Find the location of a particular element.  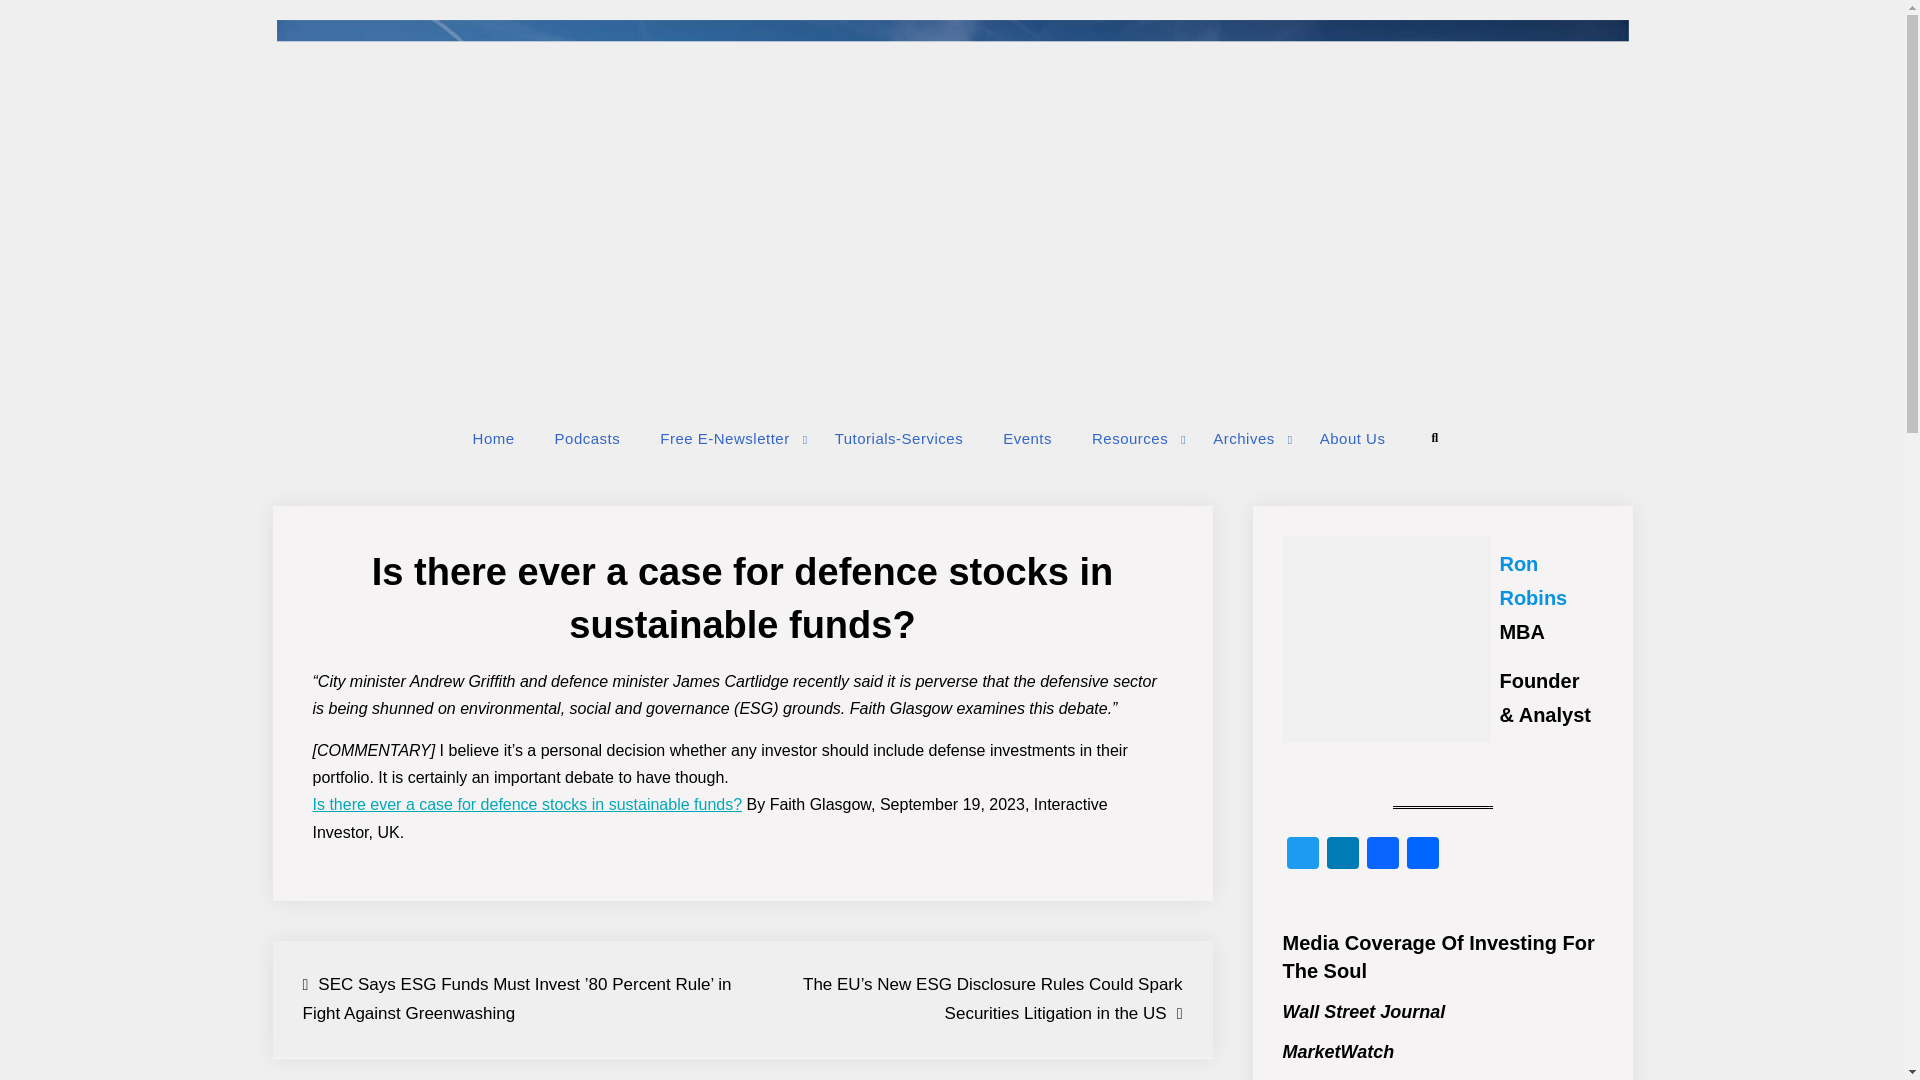

Resources is located at coordinates (1132, 438).